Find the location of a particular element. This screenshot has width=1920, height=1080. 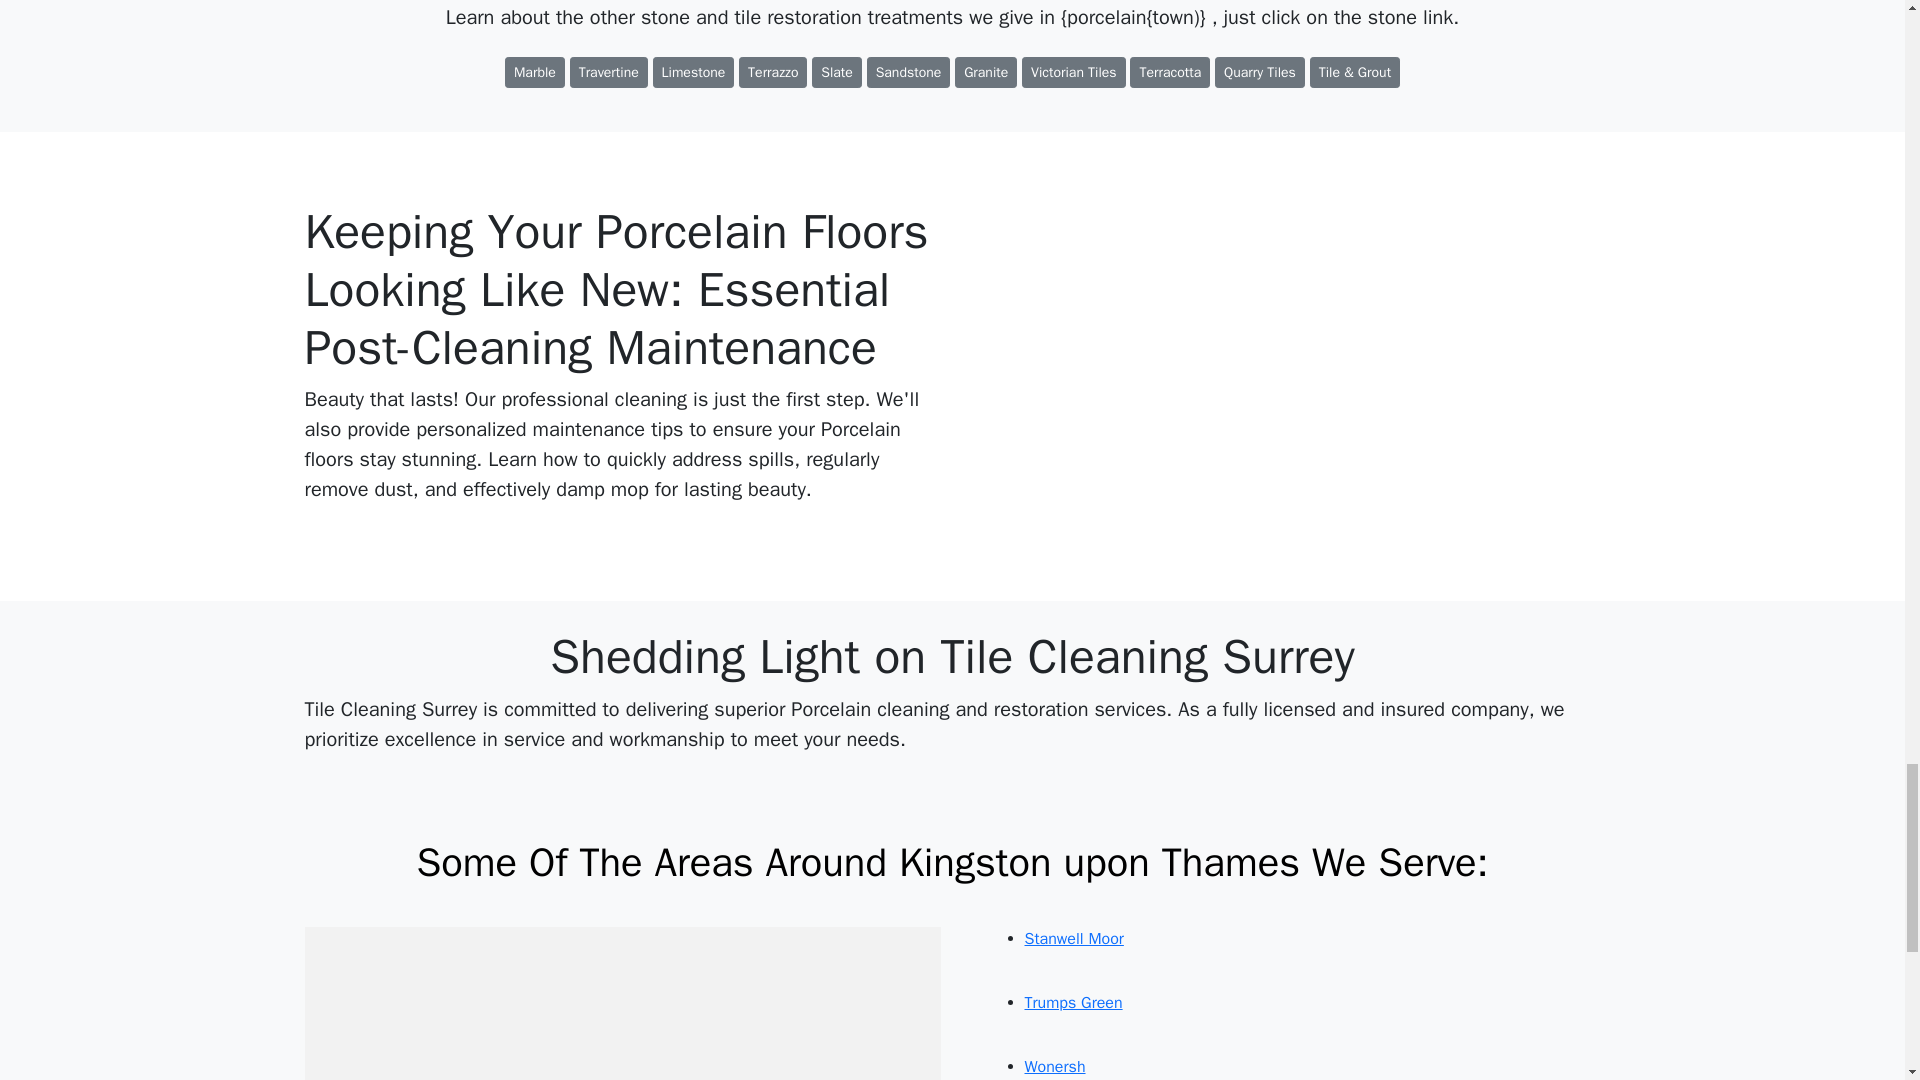

Terrazzo is located at coordinates (772, 72).